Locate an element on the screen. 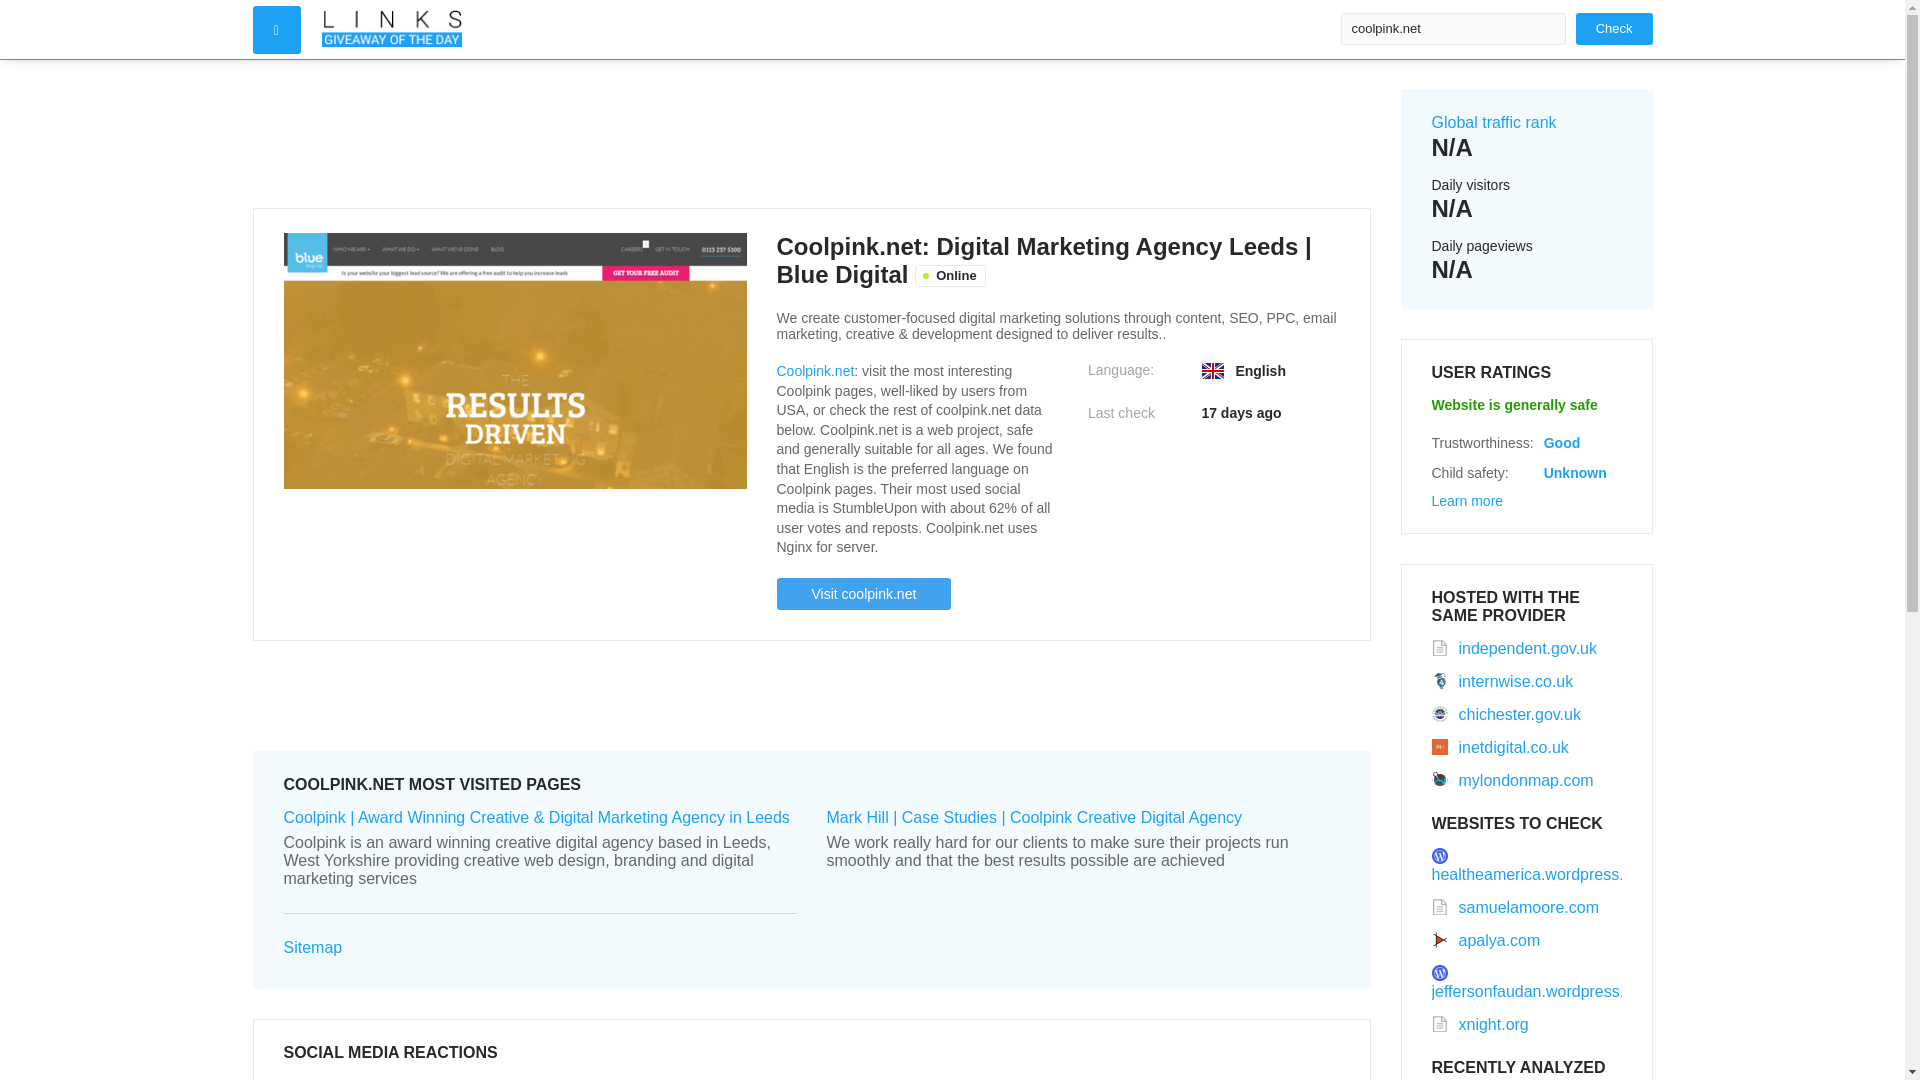  Global traffic rank is located at coordinates (1494, 122).